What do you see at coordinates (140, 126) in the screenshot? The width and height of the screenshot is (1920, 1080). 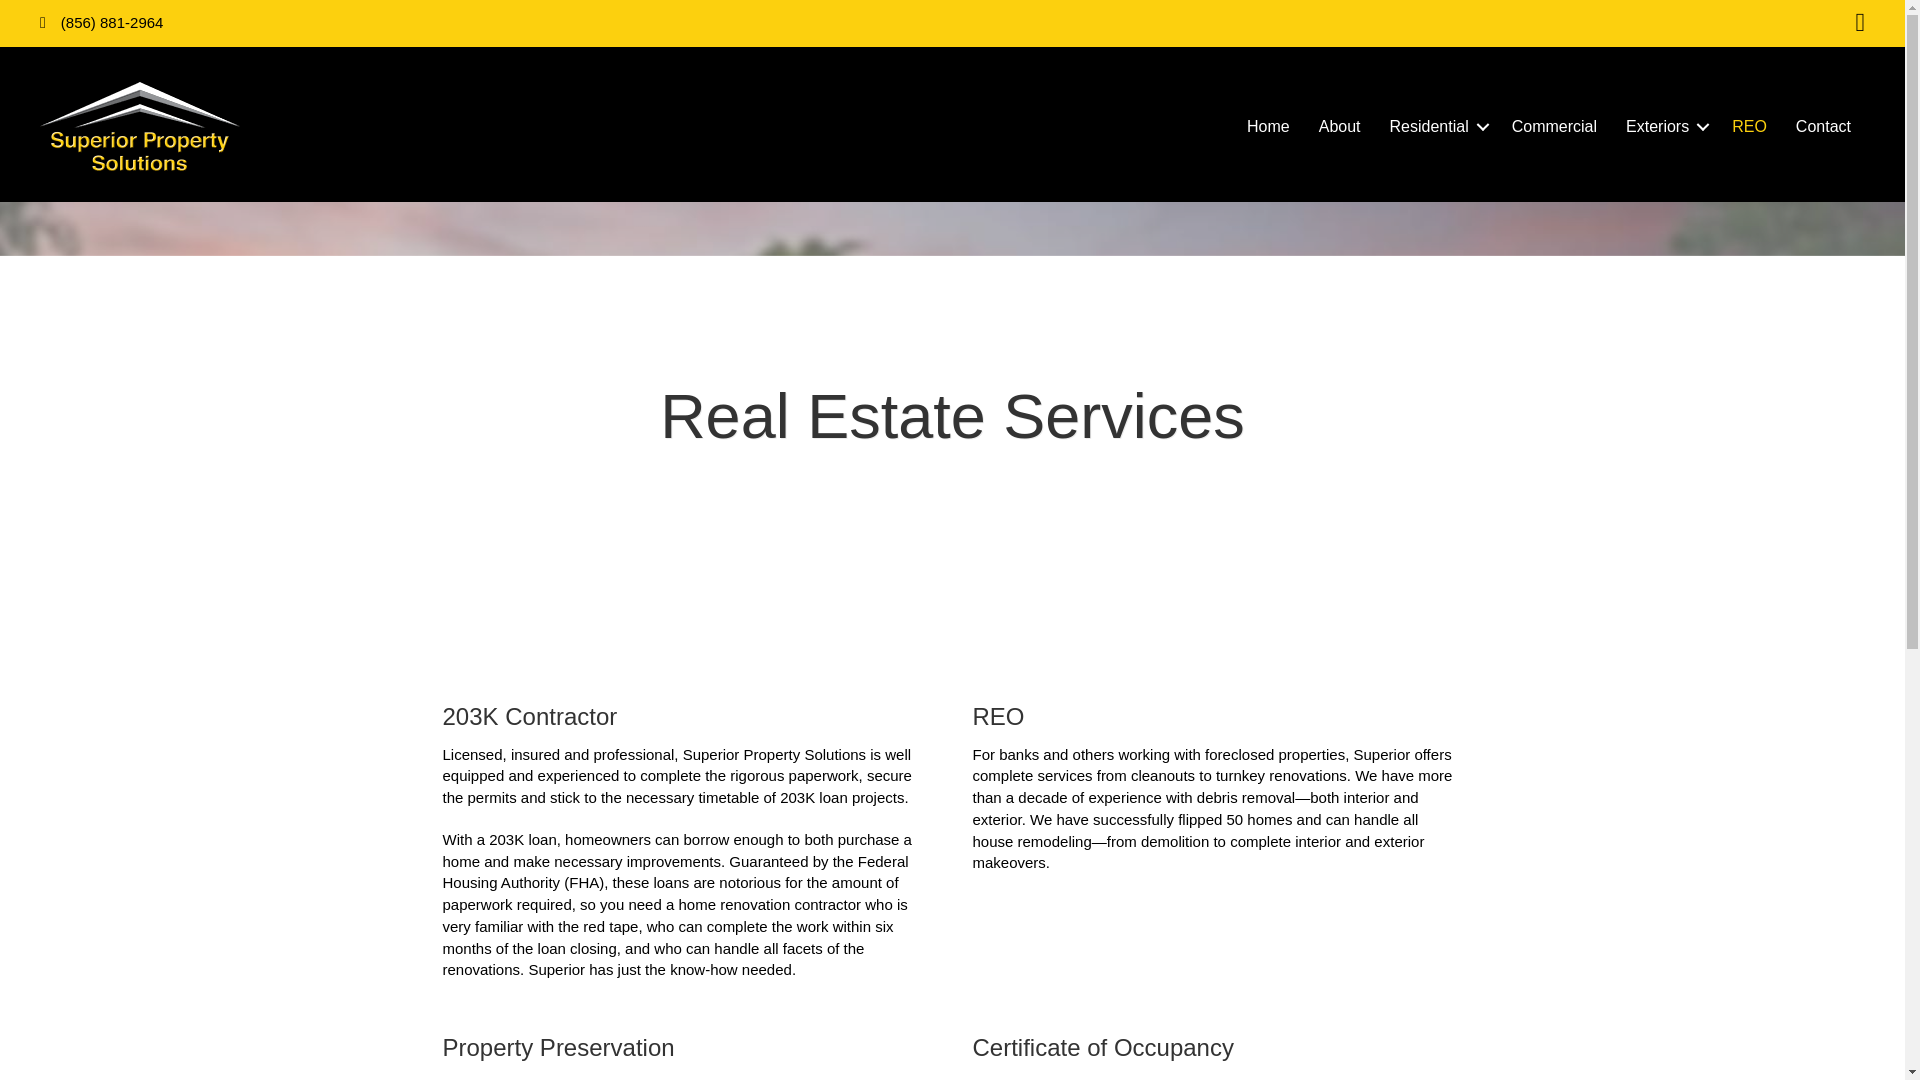 I see `SPS logo-no bkgd` at bounding box center [140, 126].